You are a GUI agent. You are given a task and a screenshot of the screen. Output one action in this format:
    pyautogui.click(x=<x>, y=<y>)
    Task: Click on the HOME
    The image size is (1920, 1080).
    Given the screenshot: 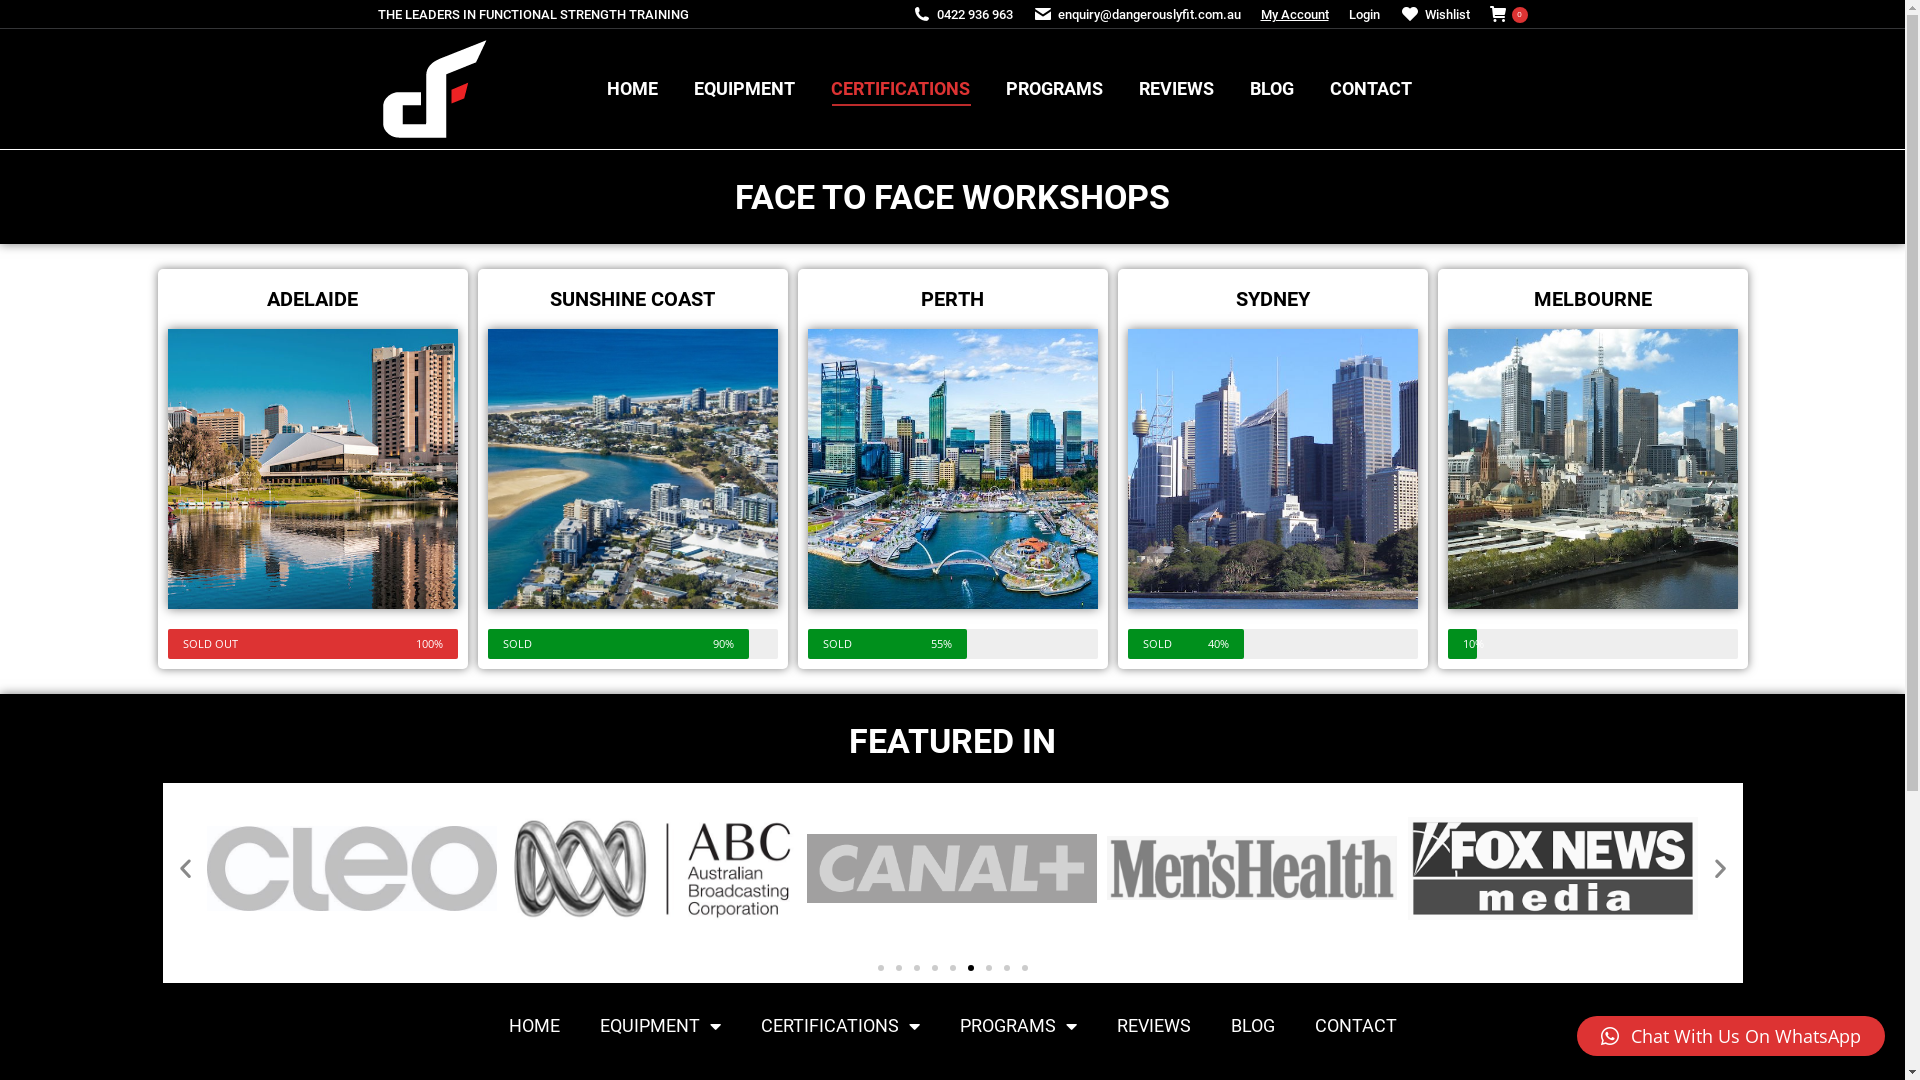 What is the action you would take?
    pyautogui.click(x=534, y=1026)
    